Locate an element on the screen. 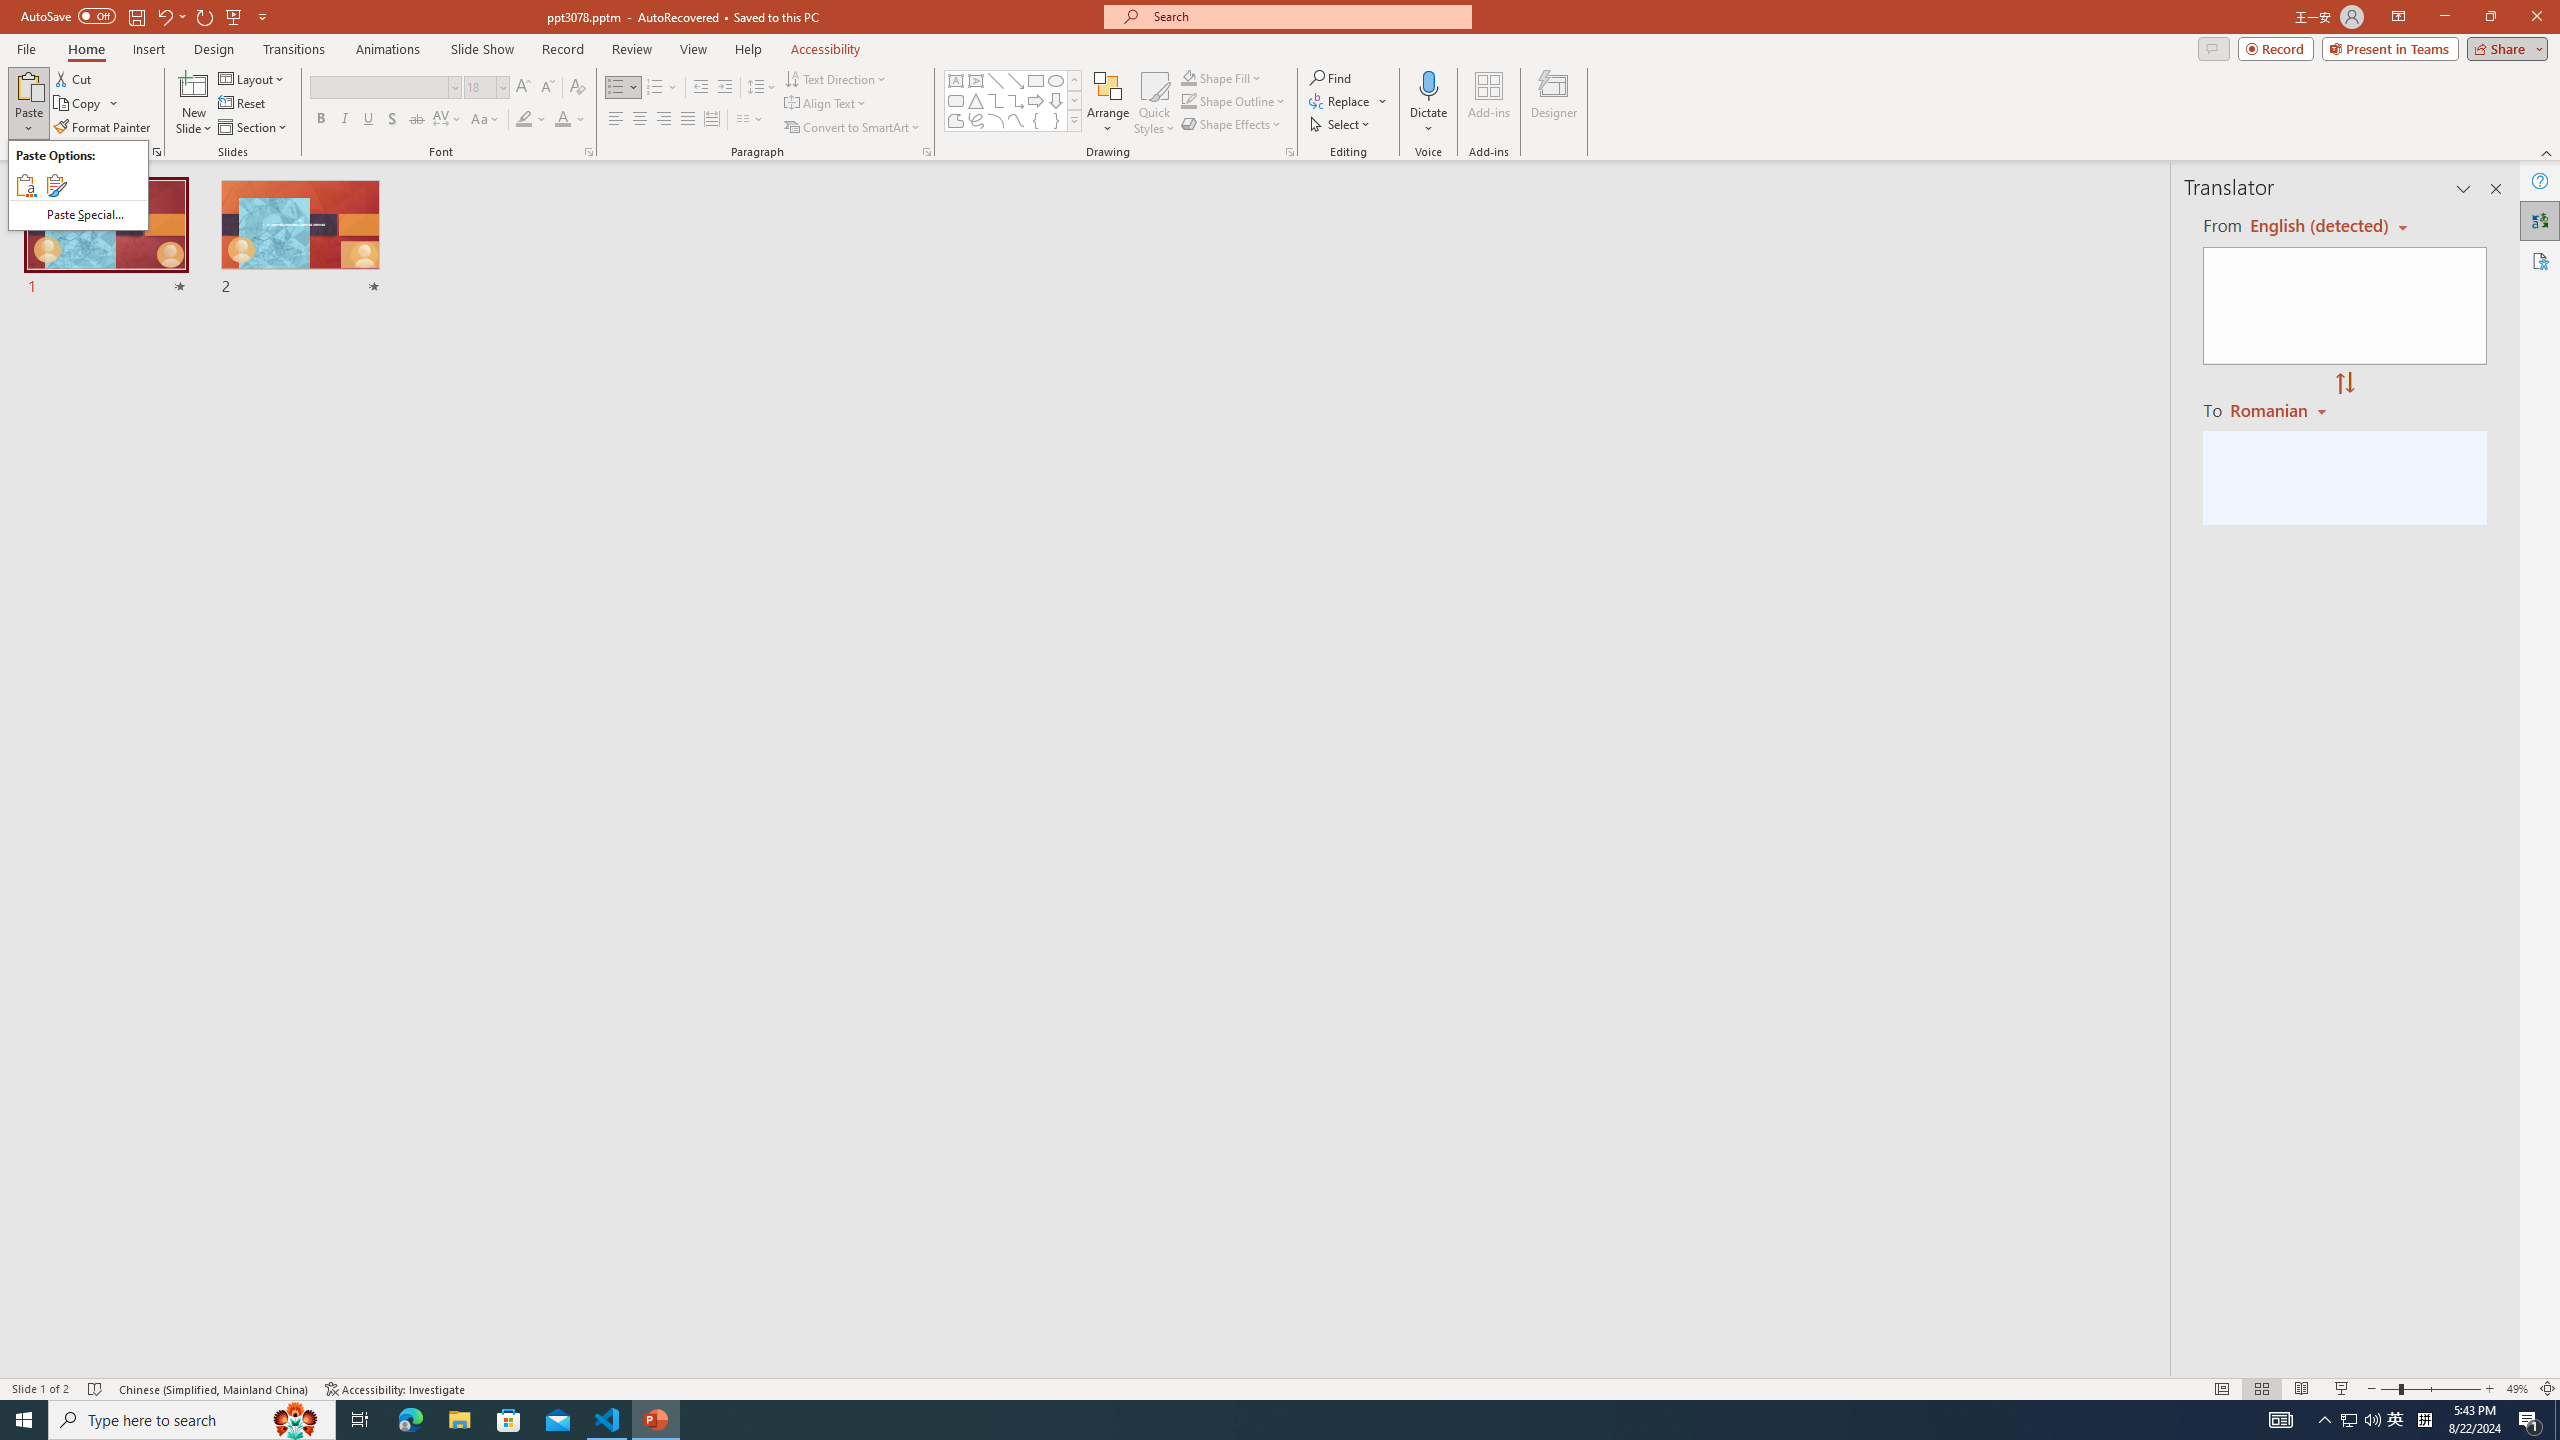  Bullets is located at coordinates (616, 88).